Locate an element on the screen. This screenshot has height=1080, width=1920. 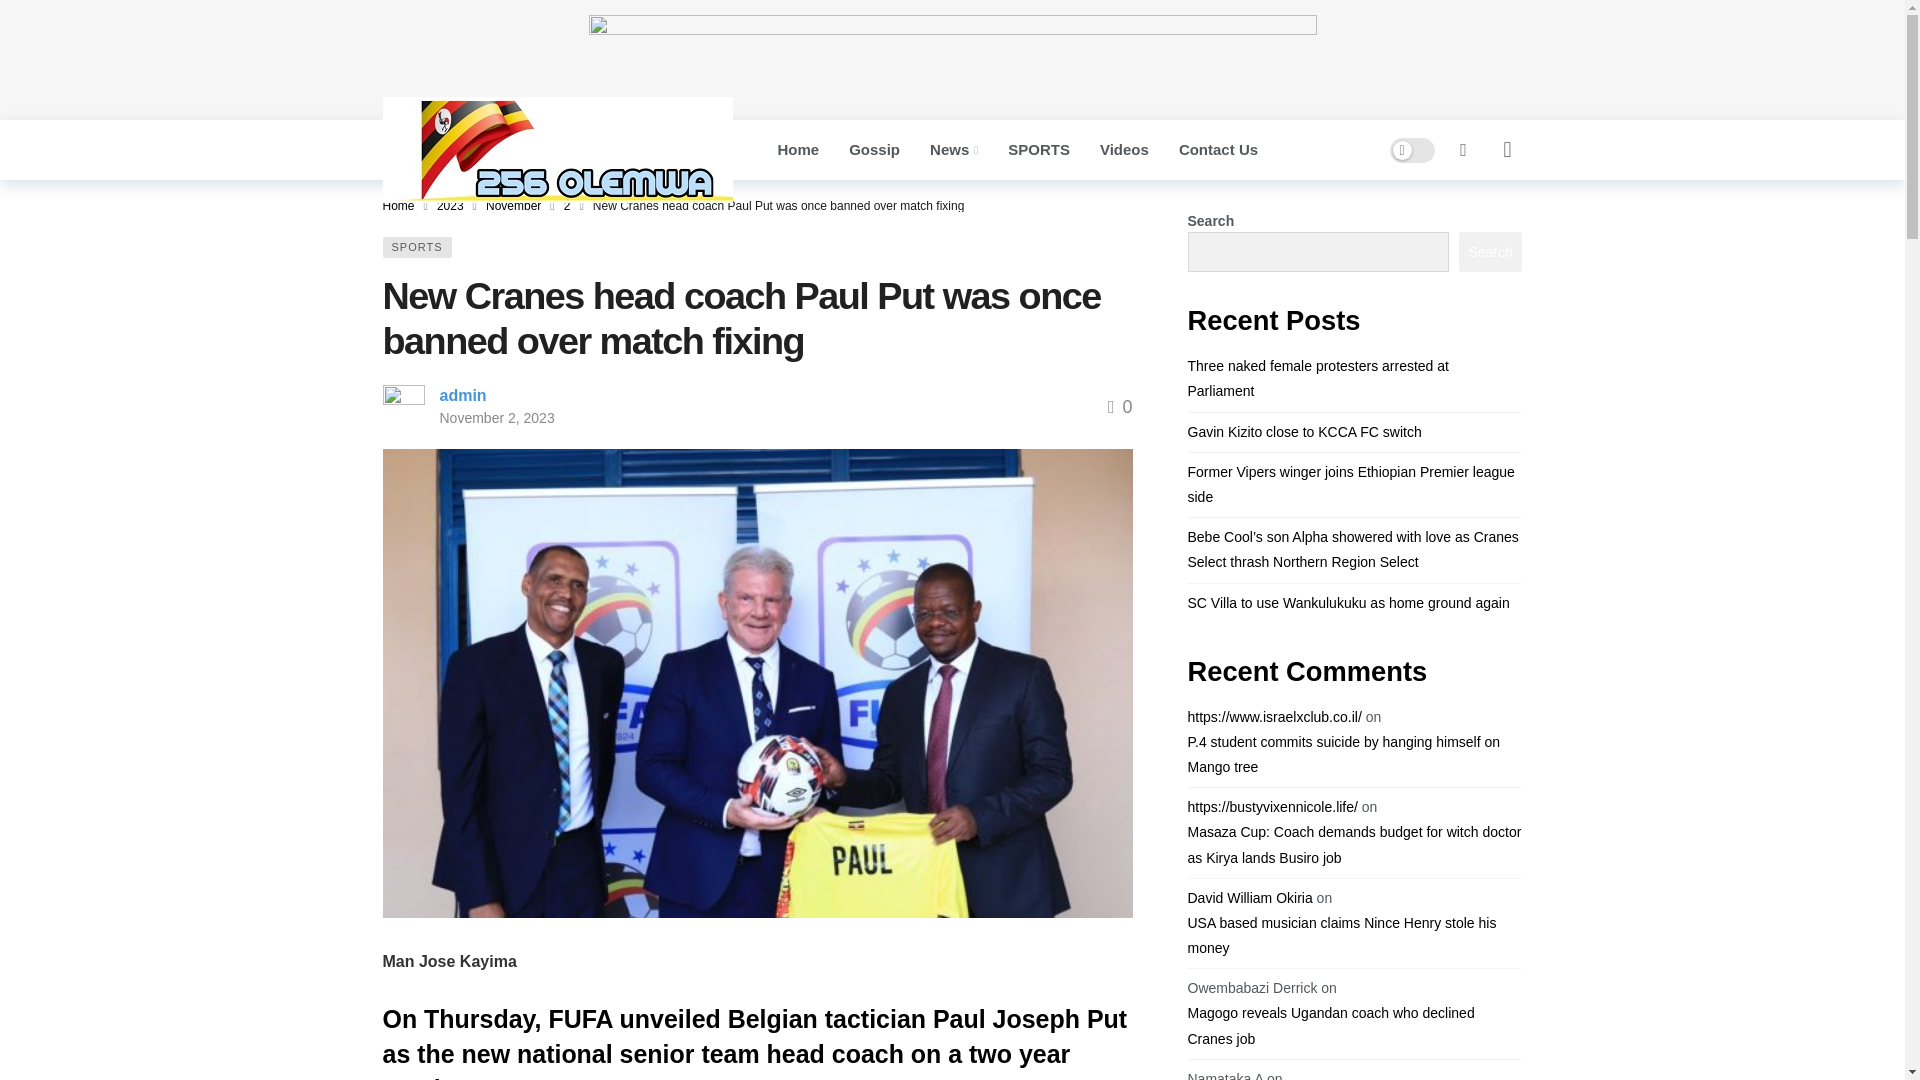
Gossip is located at coordinates (874, 150).